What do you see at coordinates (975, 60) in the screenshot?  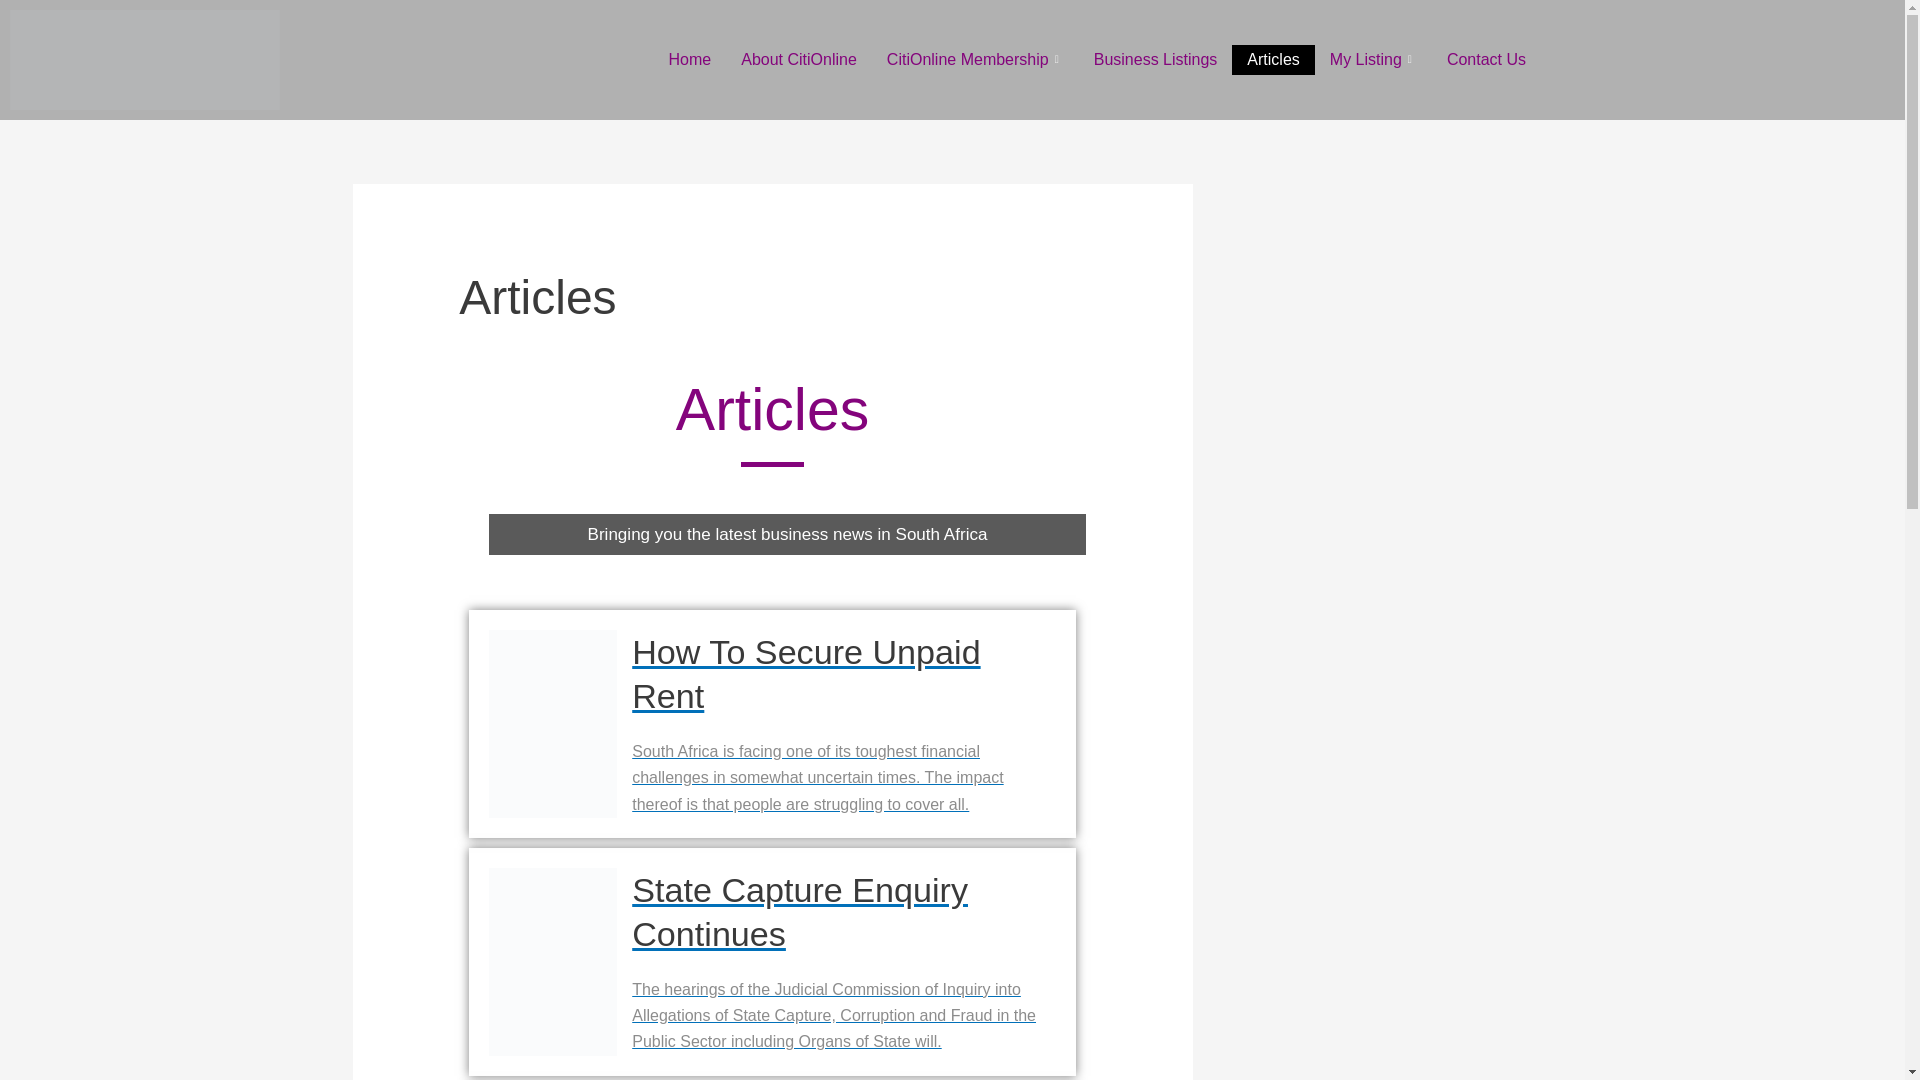 I see `CitiOnline Membership` at bounding box center [975, 60].